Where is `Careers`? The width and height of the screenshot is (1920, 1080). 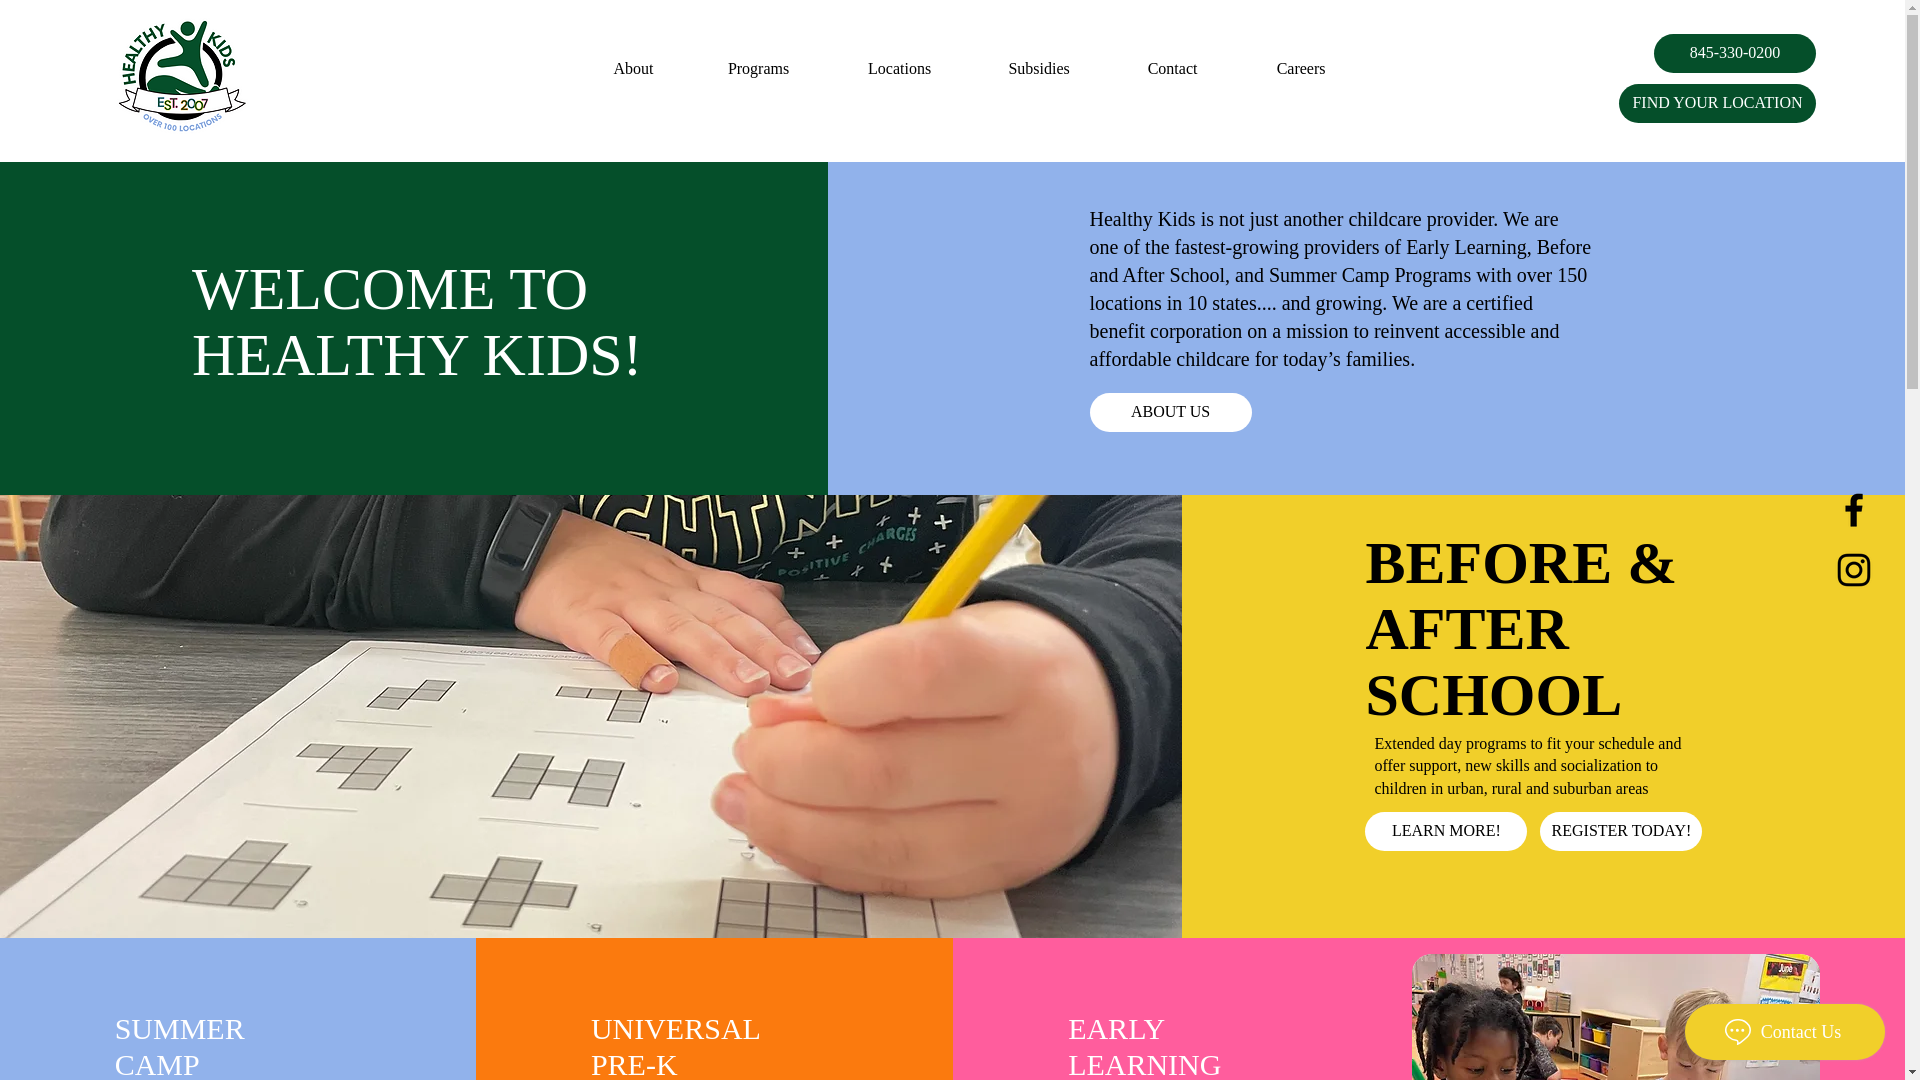 Careers is located at coordinates (1302, 68).